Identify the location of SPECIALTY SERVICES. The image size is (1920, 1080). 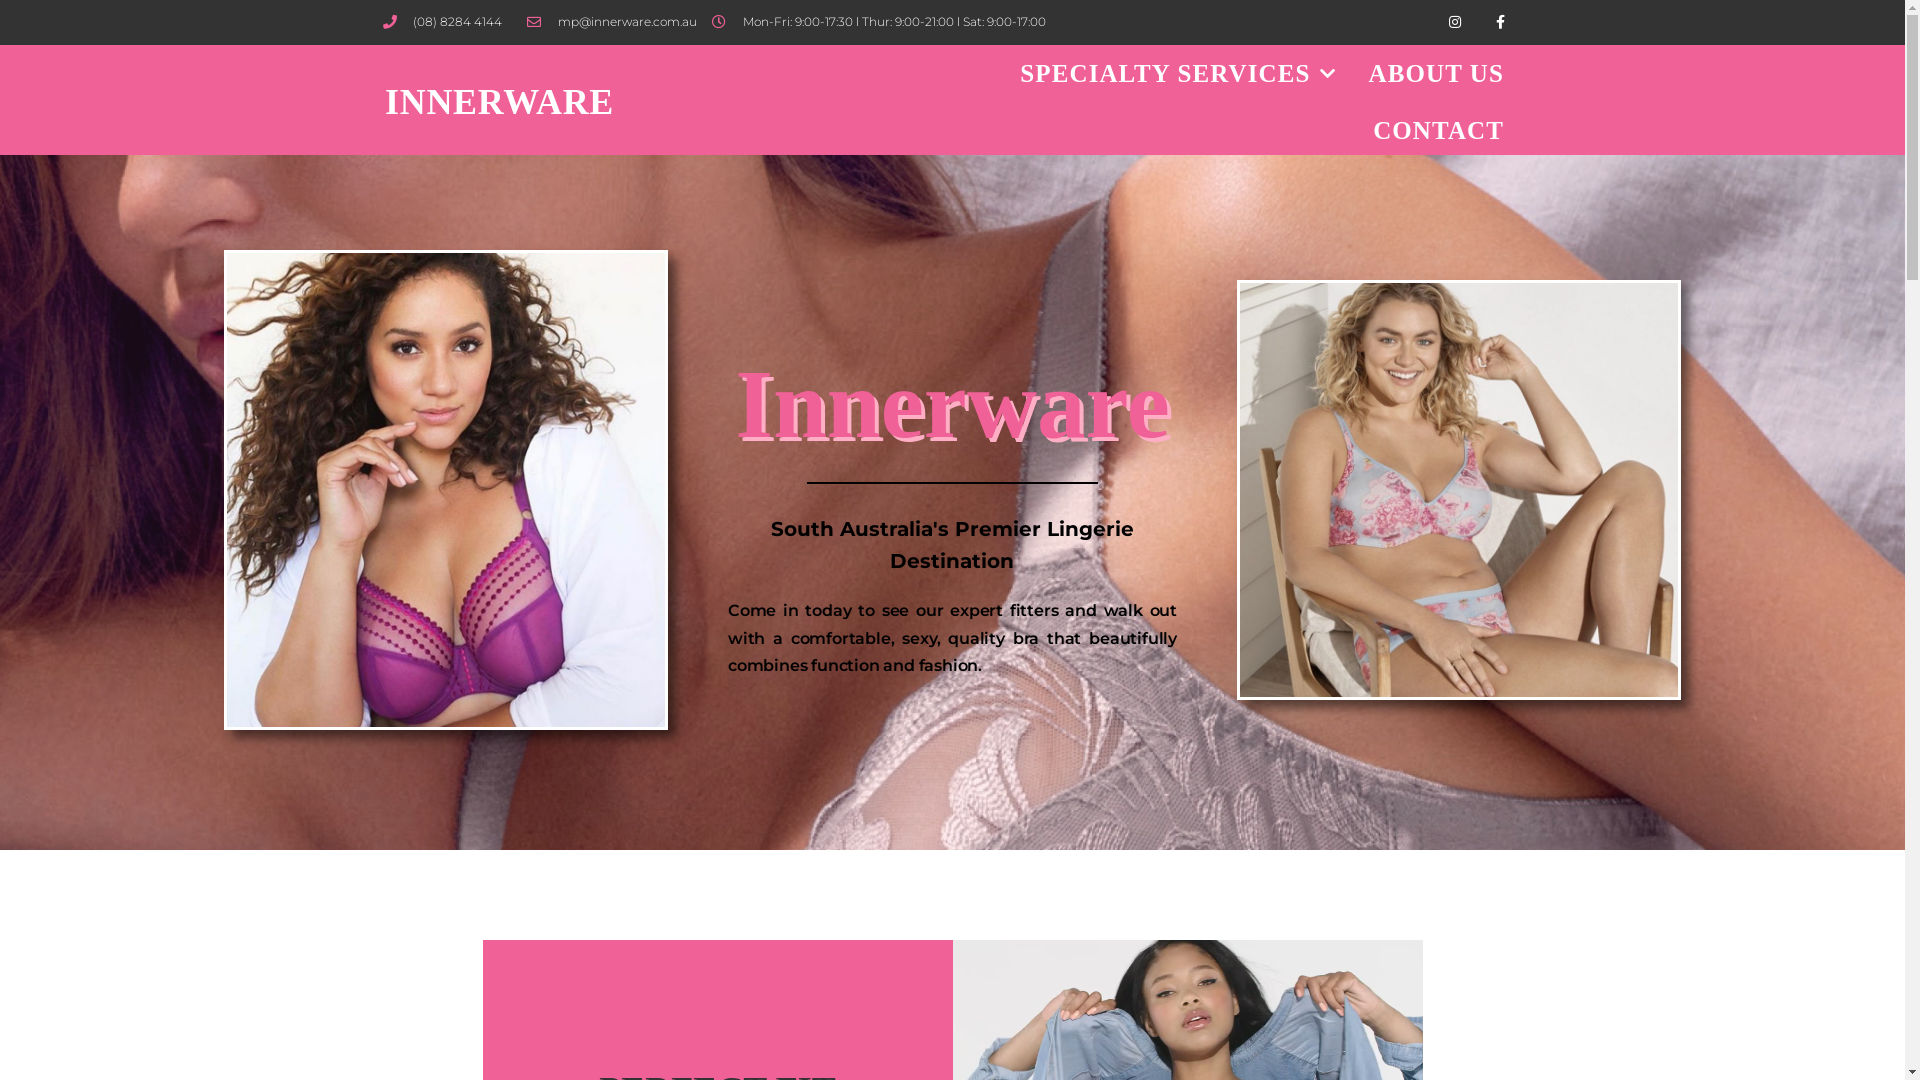
(1178, 74).